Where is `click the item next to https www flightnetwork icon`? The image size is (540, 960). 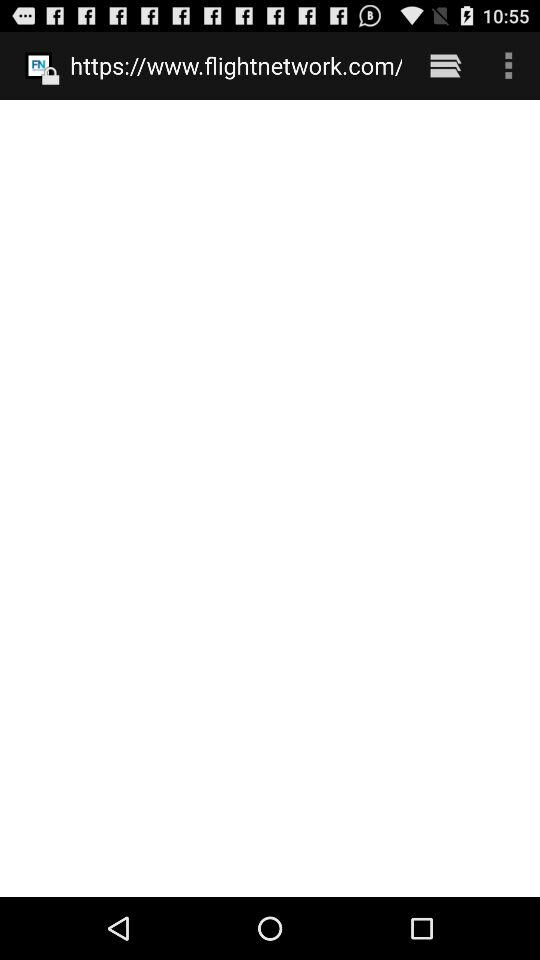 click the item next to https www flightnetwork icon is located at coordinates (444, 65).